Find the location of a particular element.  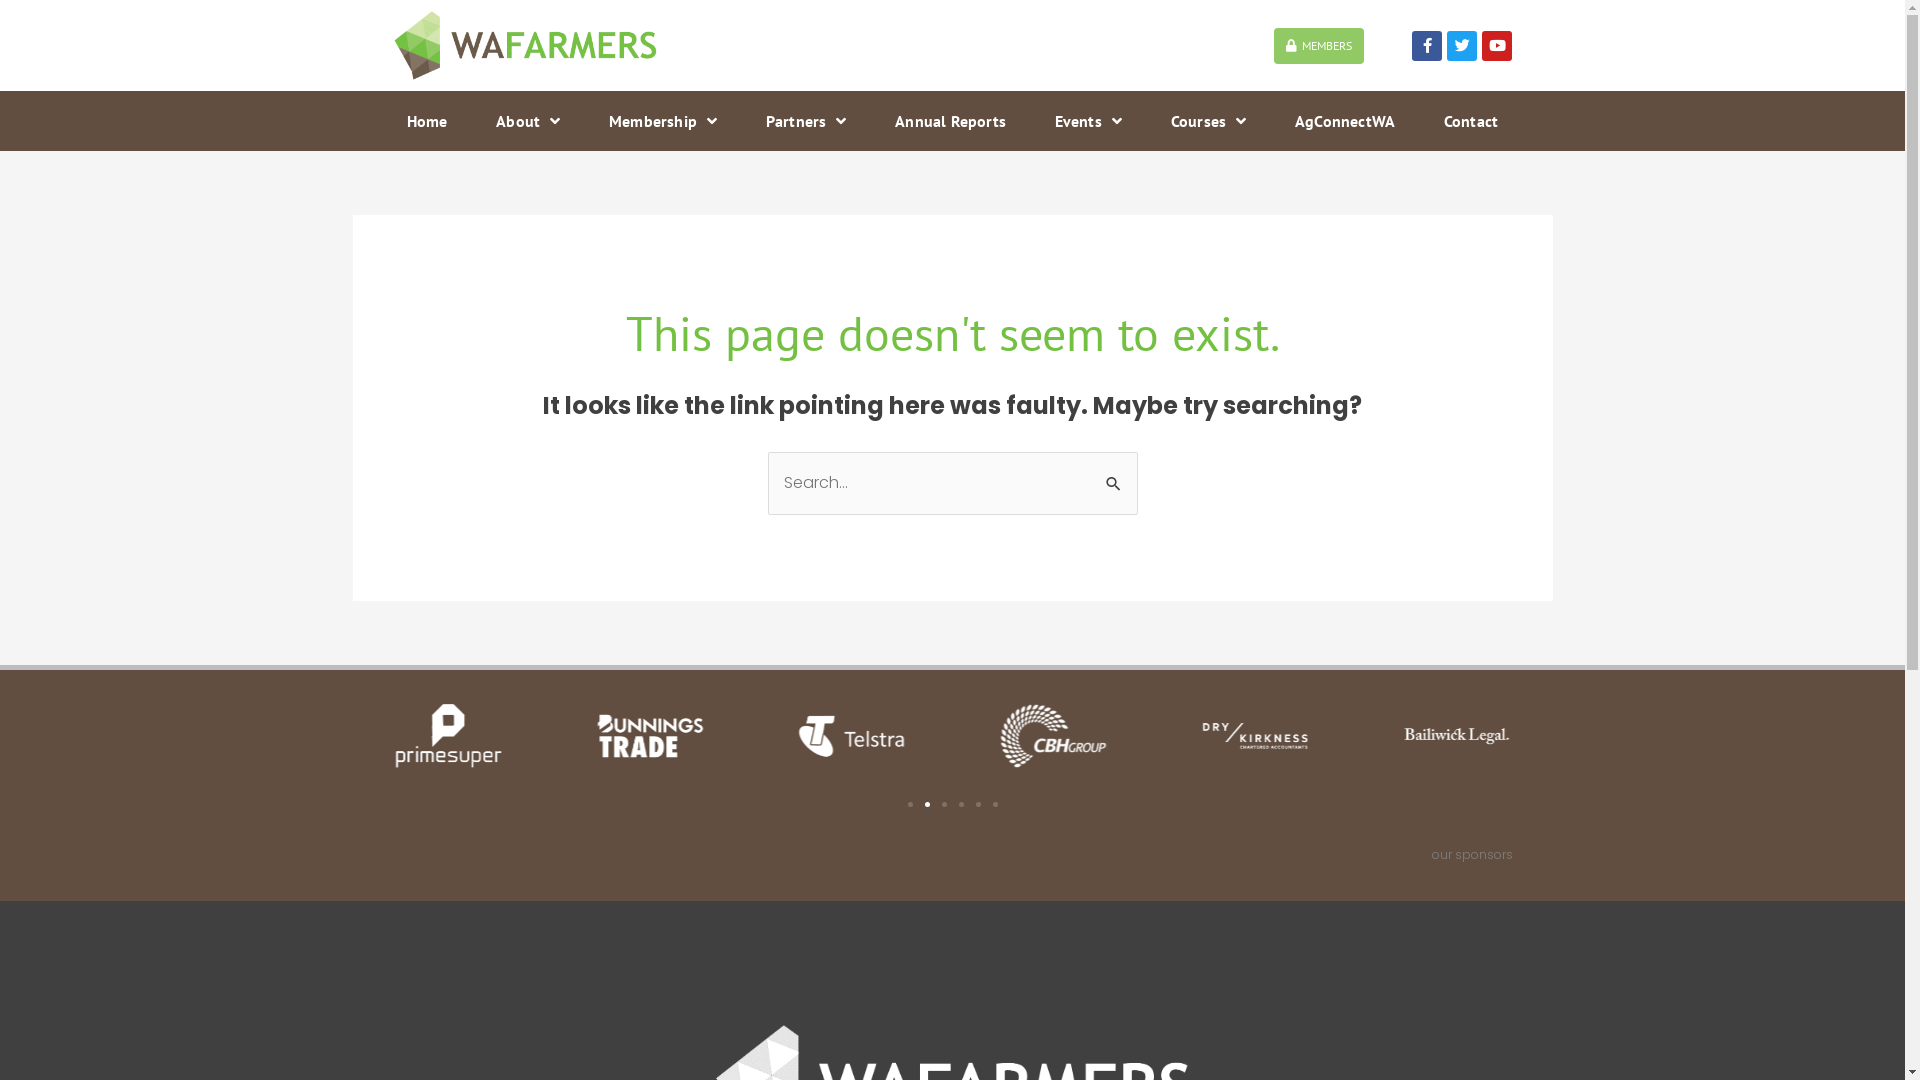

Courses is located at coordinates (1208, 121).